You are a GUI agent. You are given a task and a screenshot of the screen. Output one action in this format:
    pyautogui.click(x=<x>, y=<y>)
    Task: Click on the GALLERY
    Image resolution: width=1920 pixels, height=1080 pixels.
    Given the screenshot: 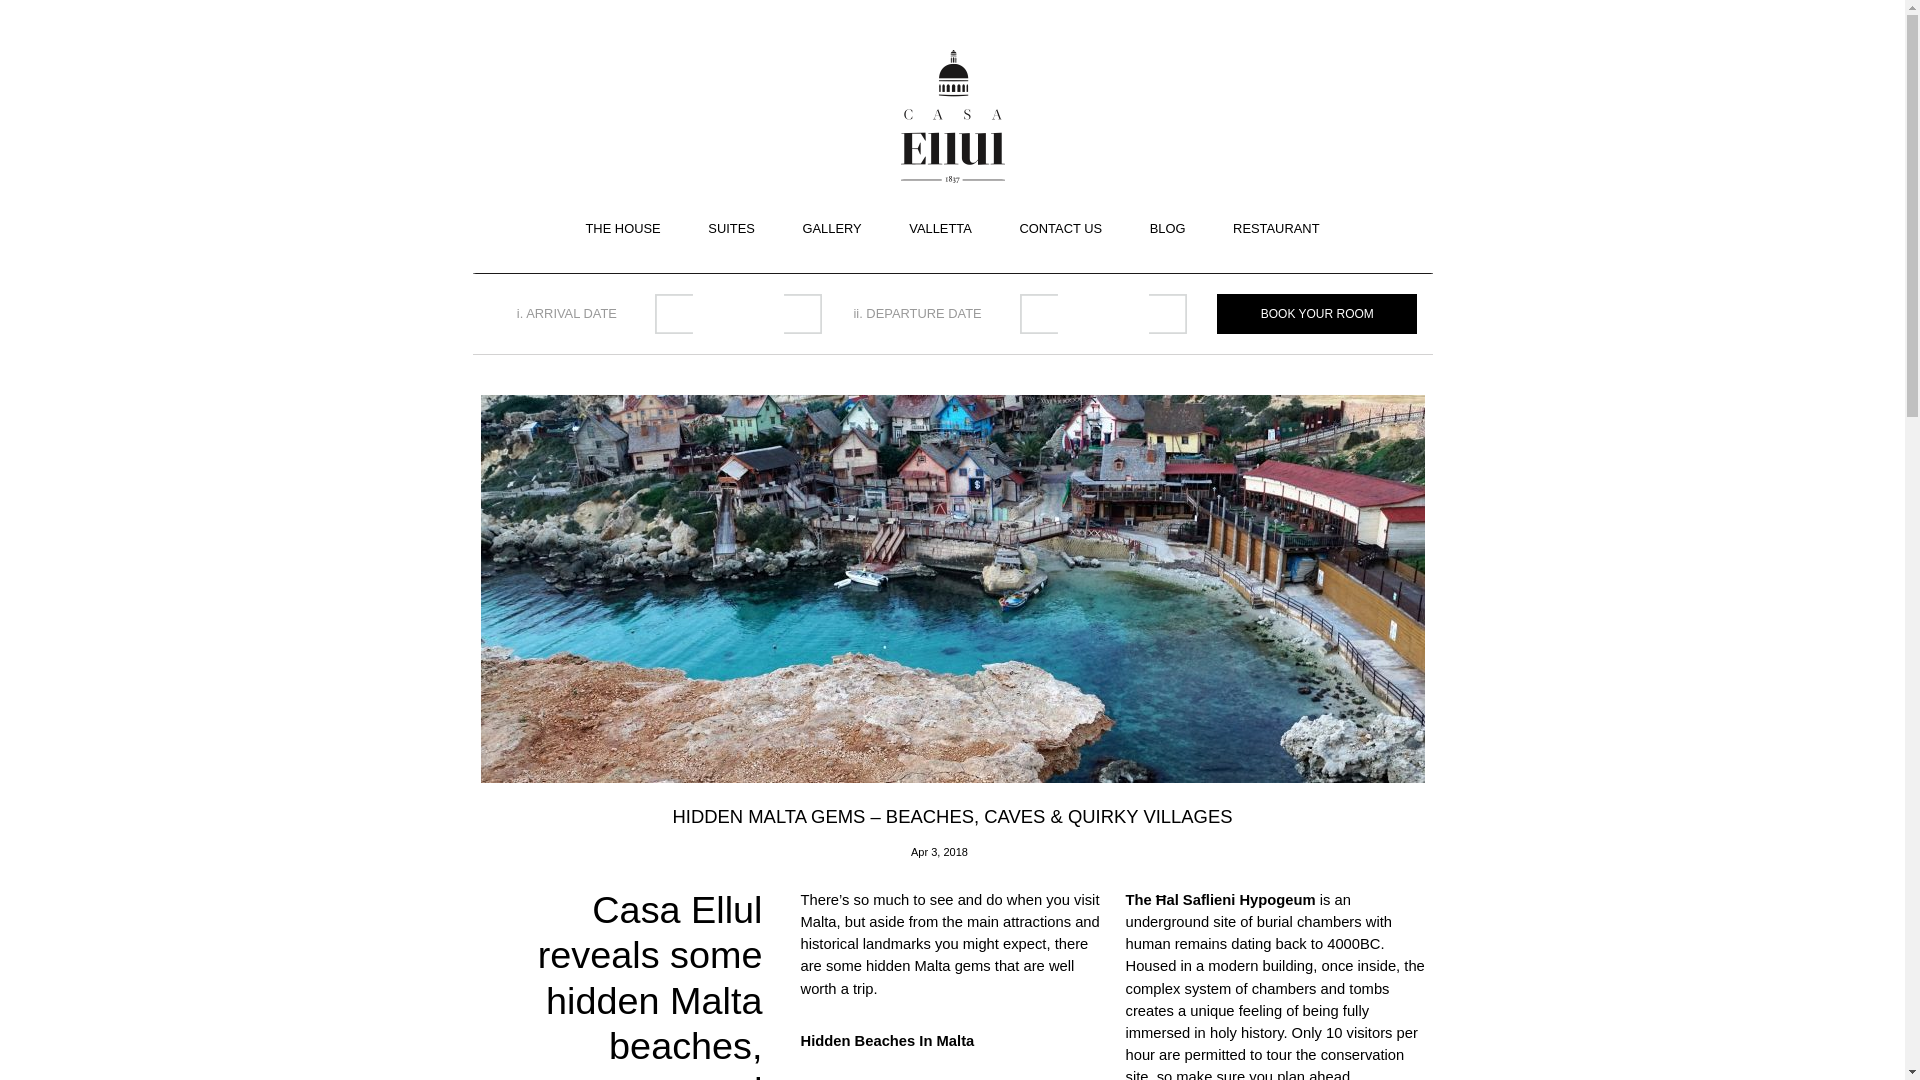 What is the action you would take?
    pyautogui.click(x=831, y=229)
    